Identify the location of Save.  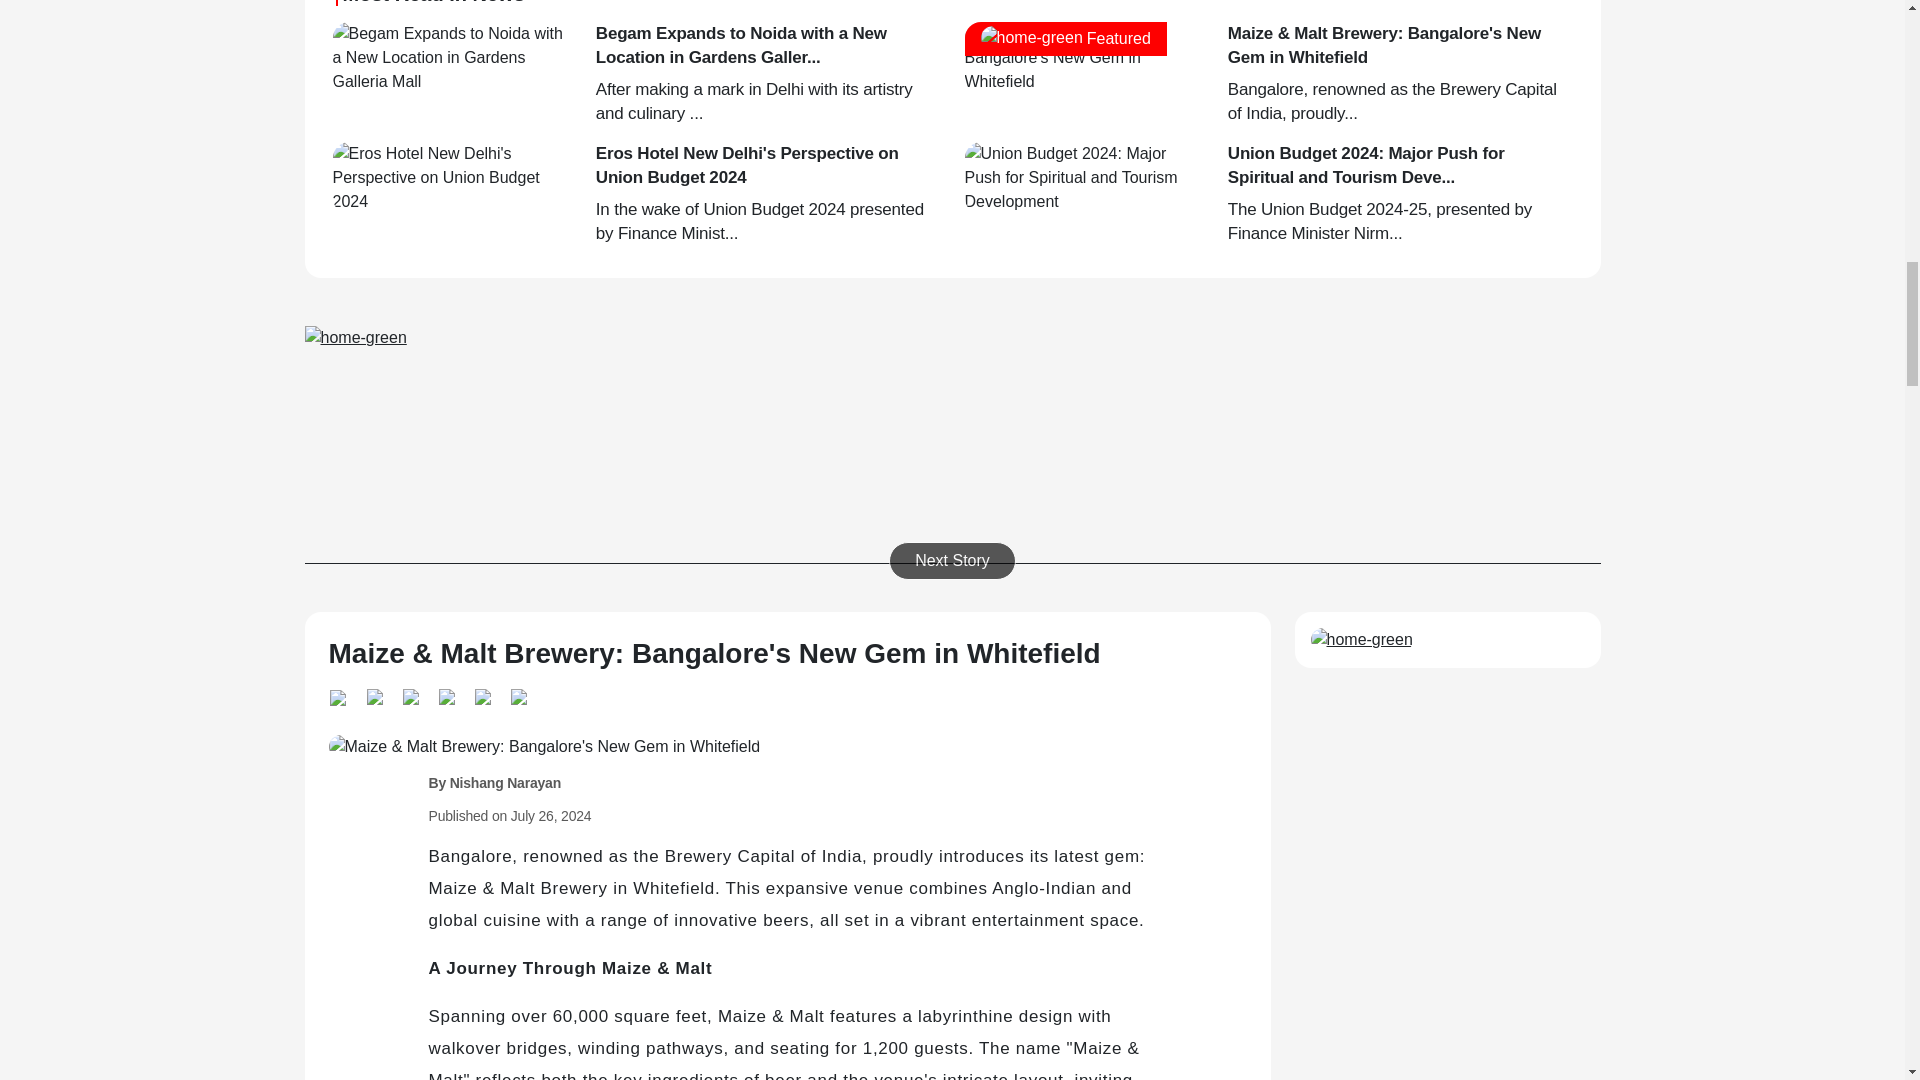
(517, 694).